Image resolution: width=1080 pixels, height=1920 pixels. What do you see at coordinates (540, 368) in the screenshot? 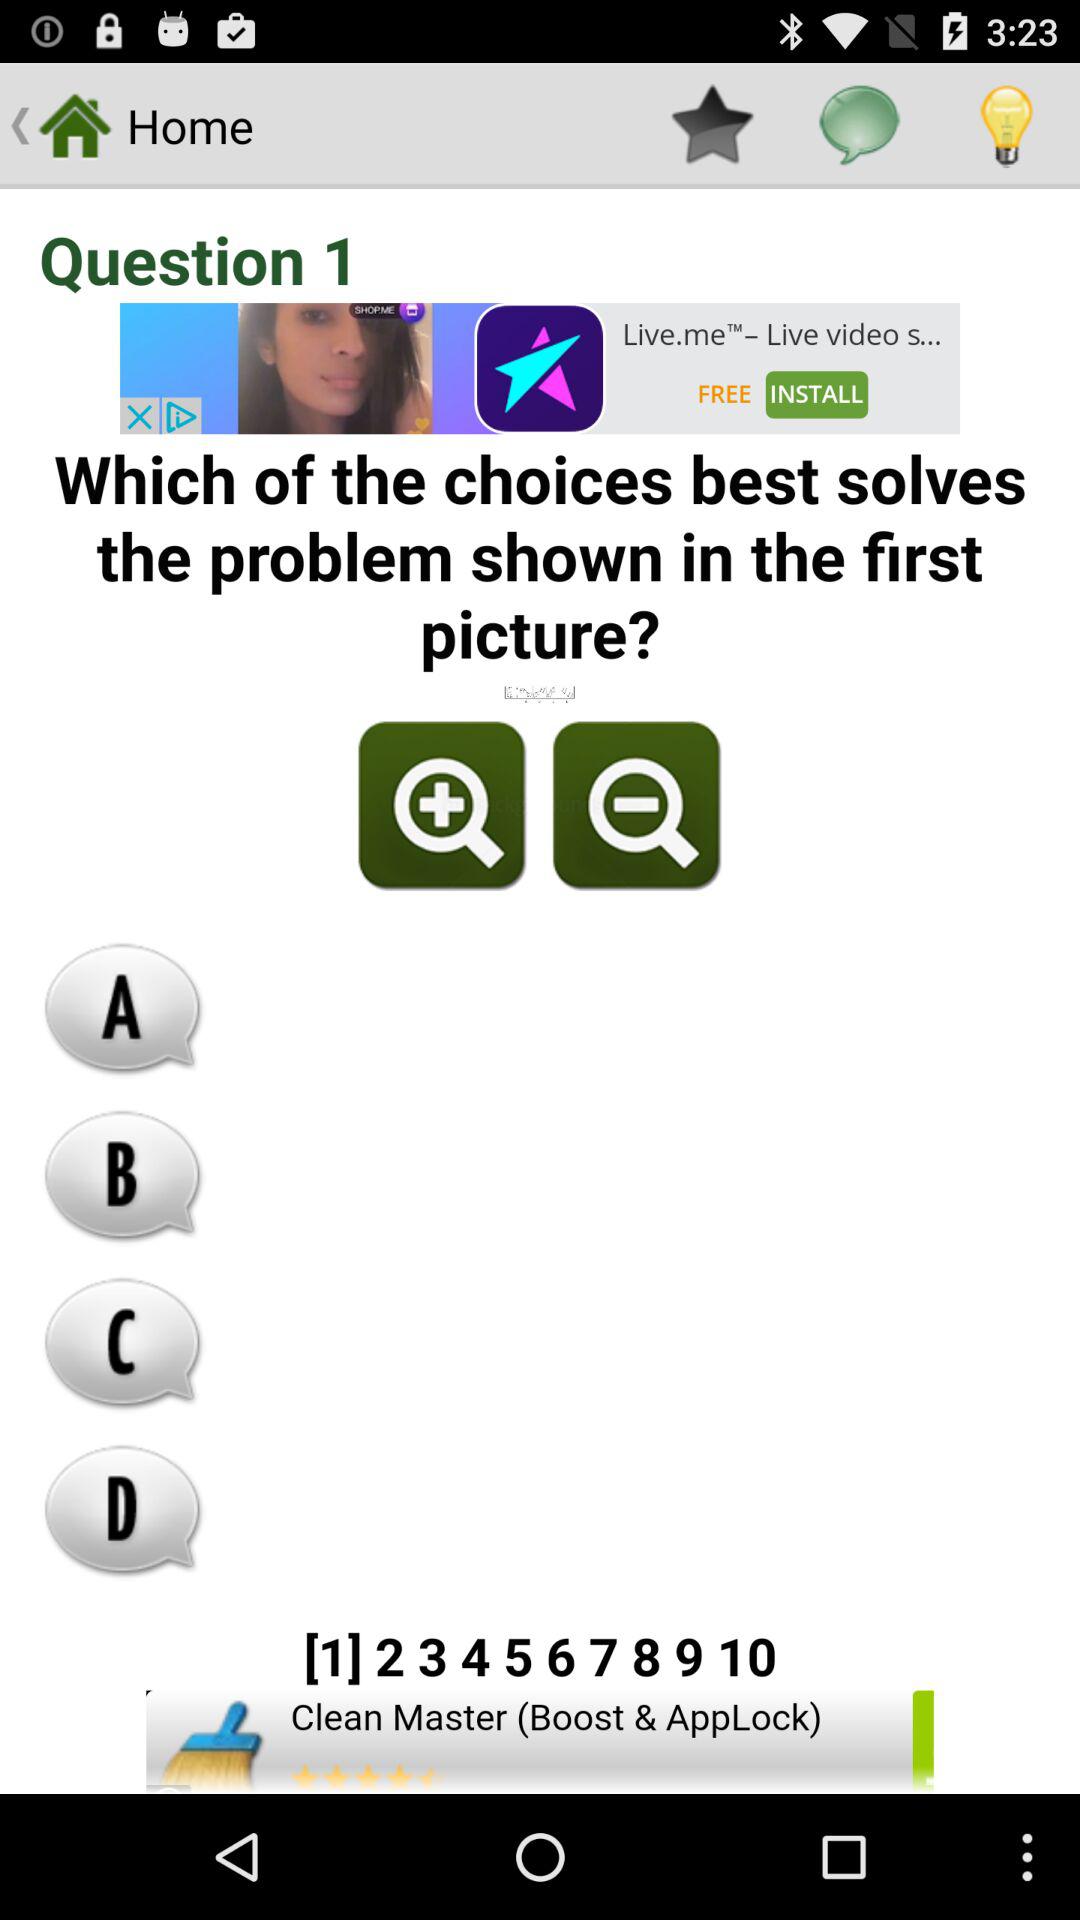
I see `advertisement` at bounding box center [540, 368].